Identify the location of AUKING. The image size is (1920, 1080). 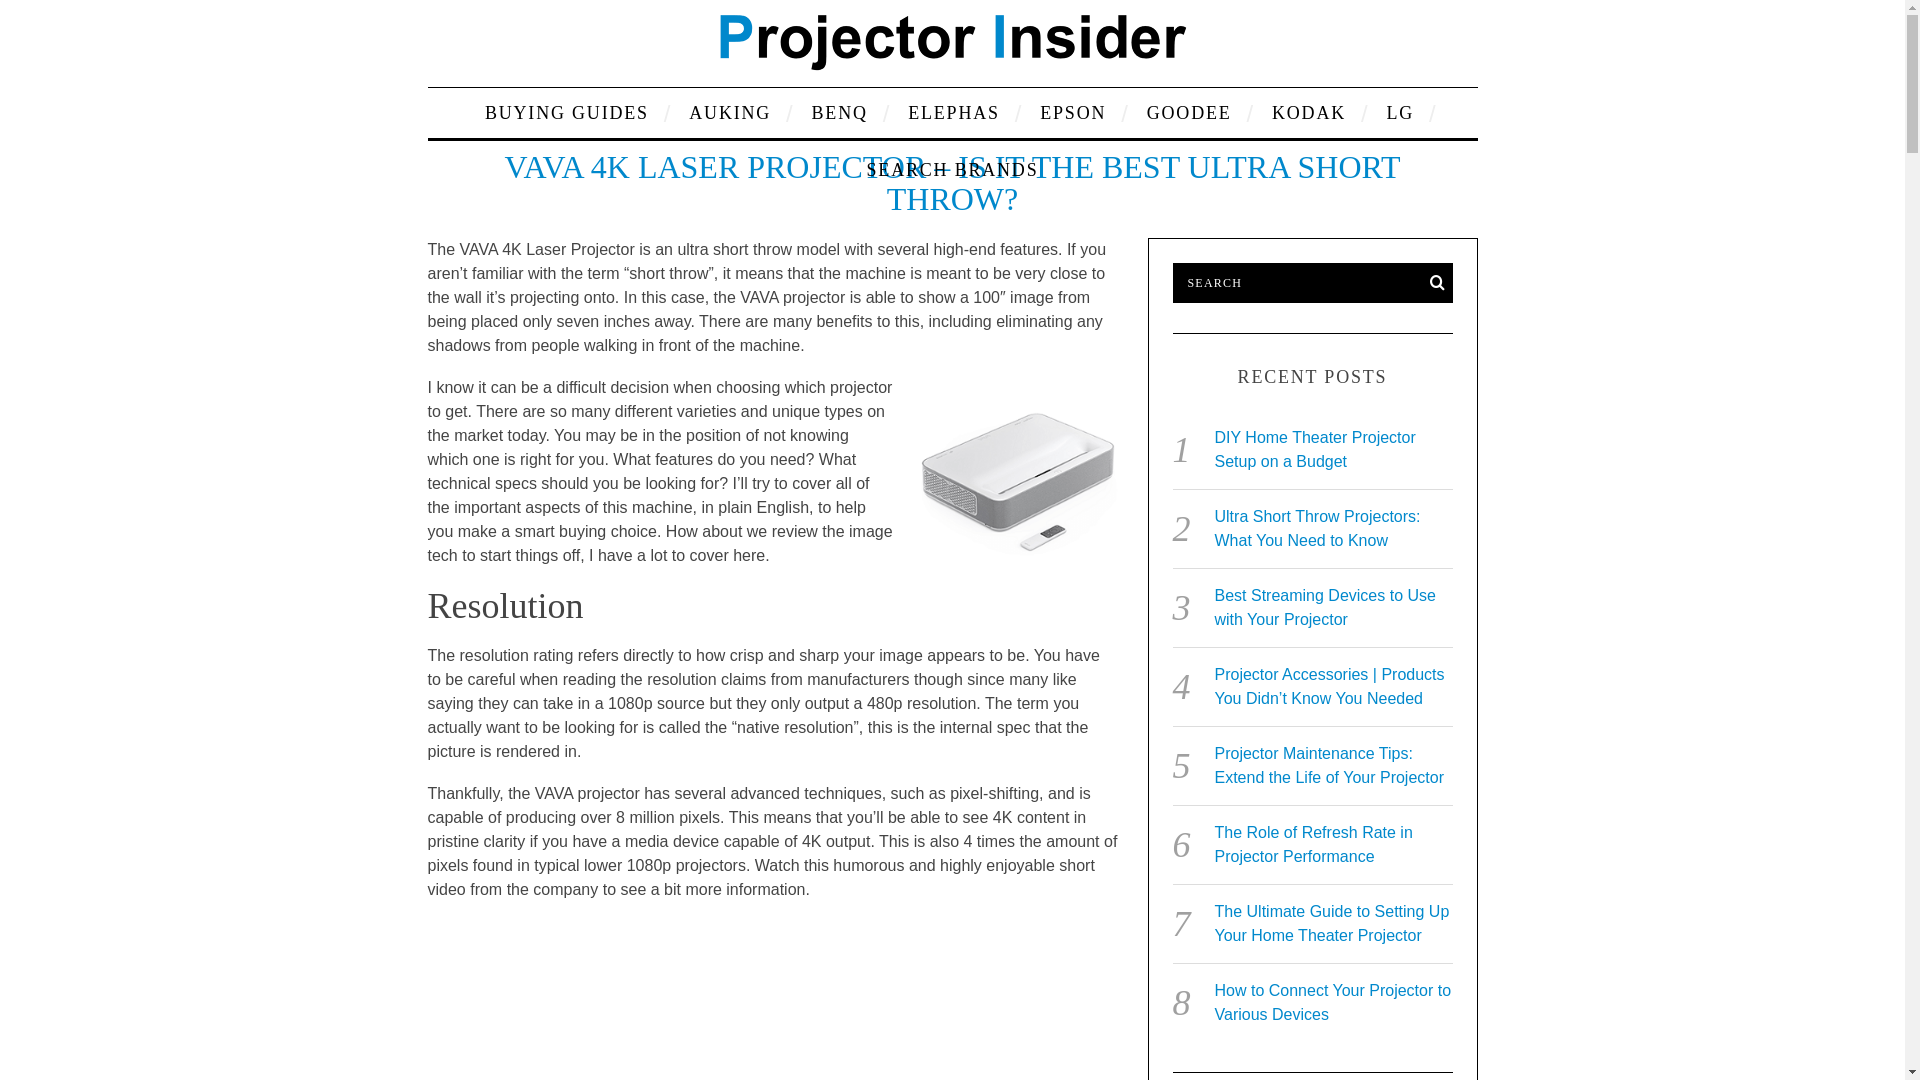
(729, 112).